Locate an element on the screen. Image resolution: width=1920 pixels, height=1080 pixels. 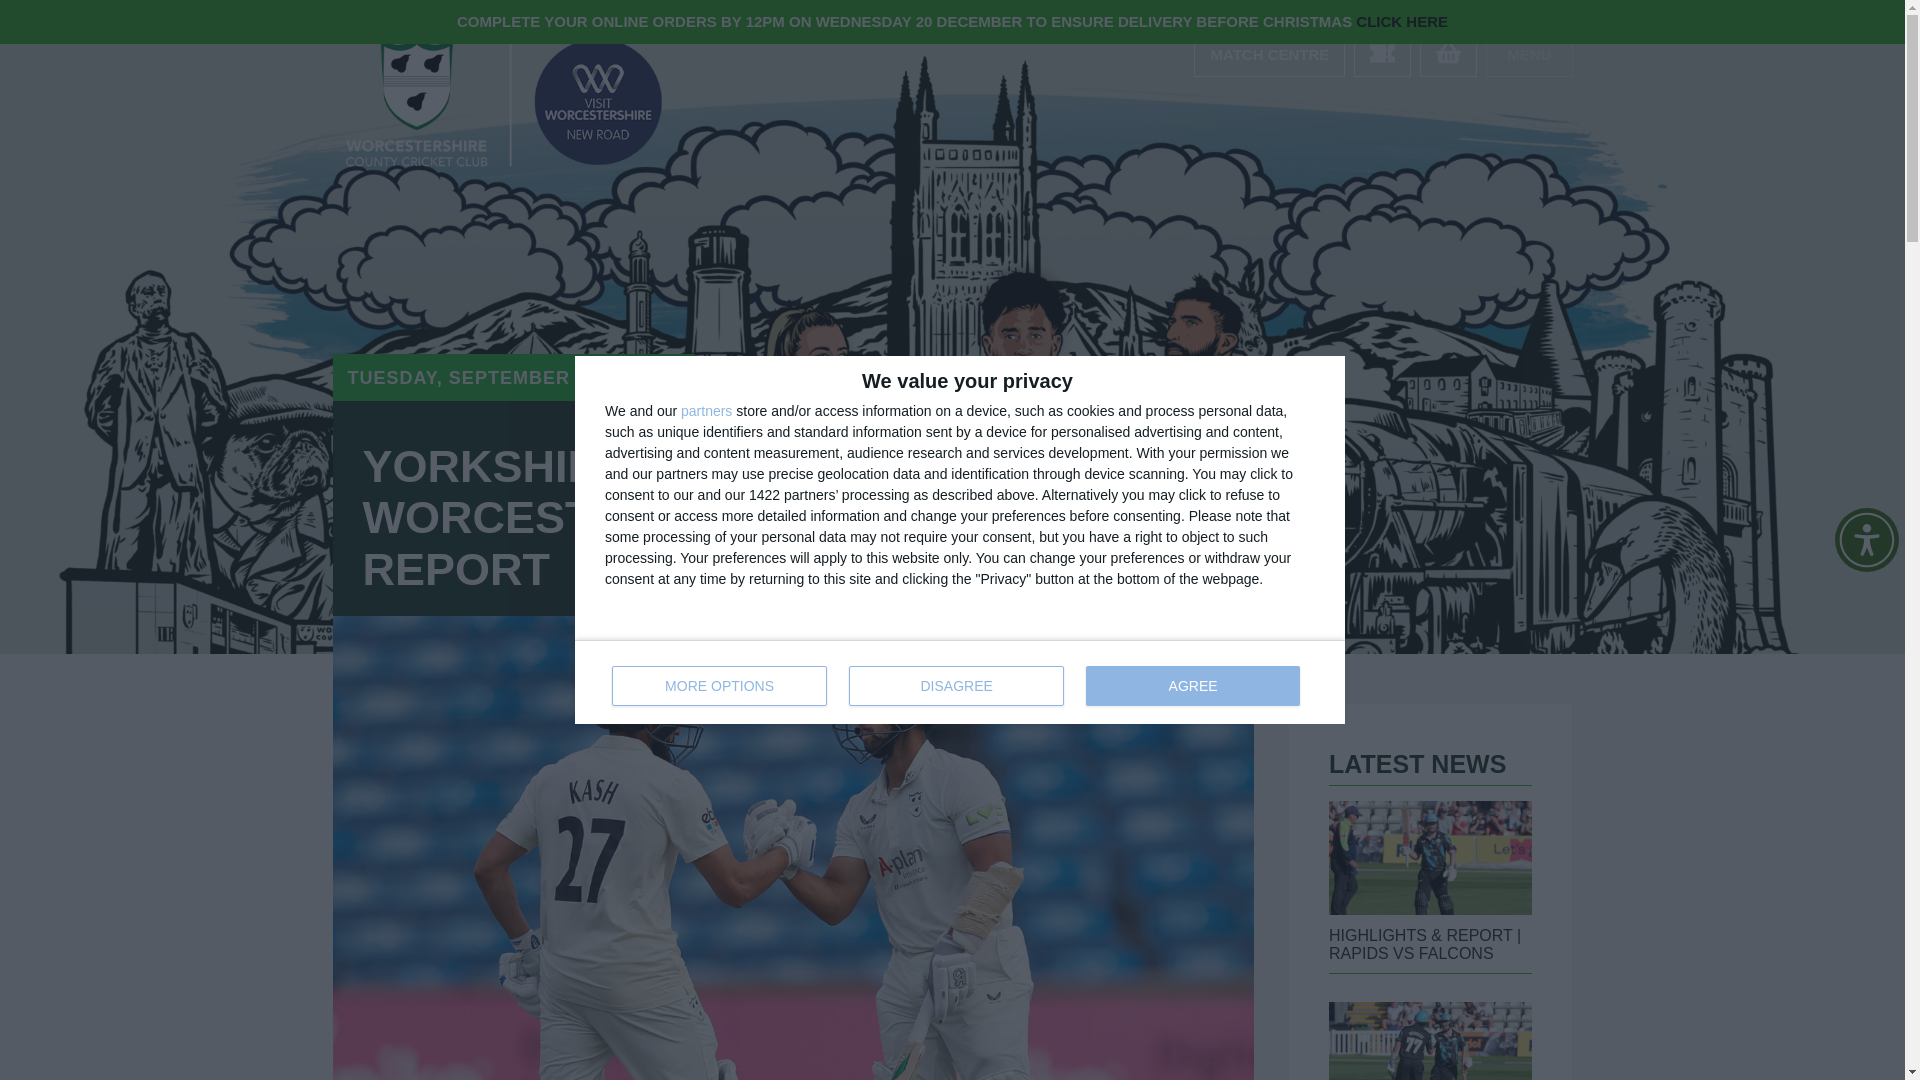
View shop is located at coordinates (1448, 53).